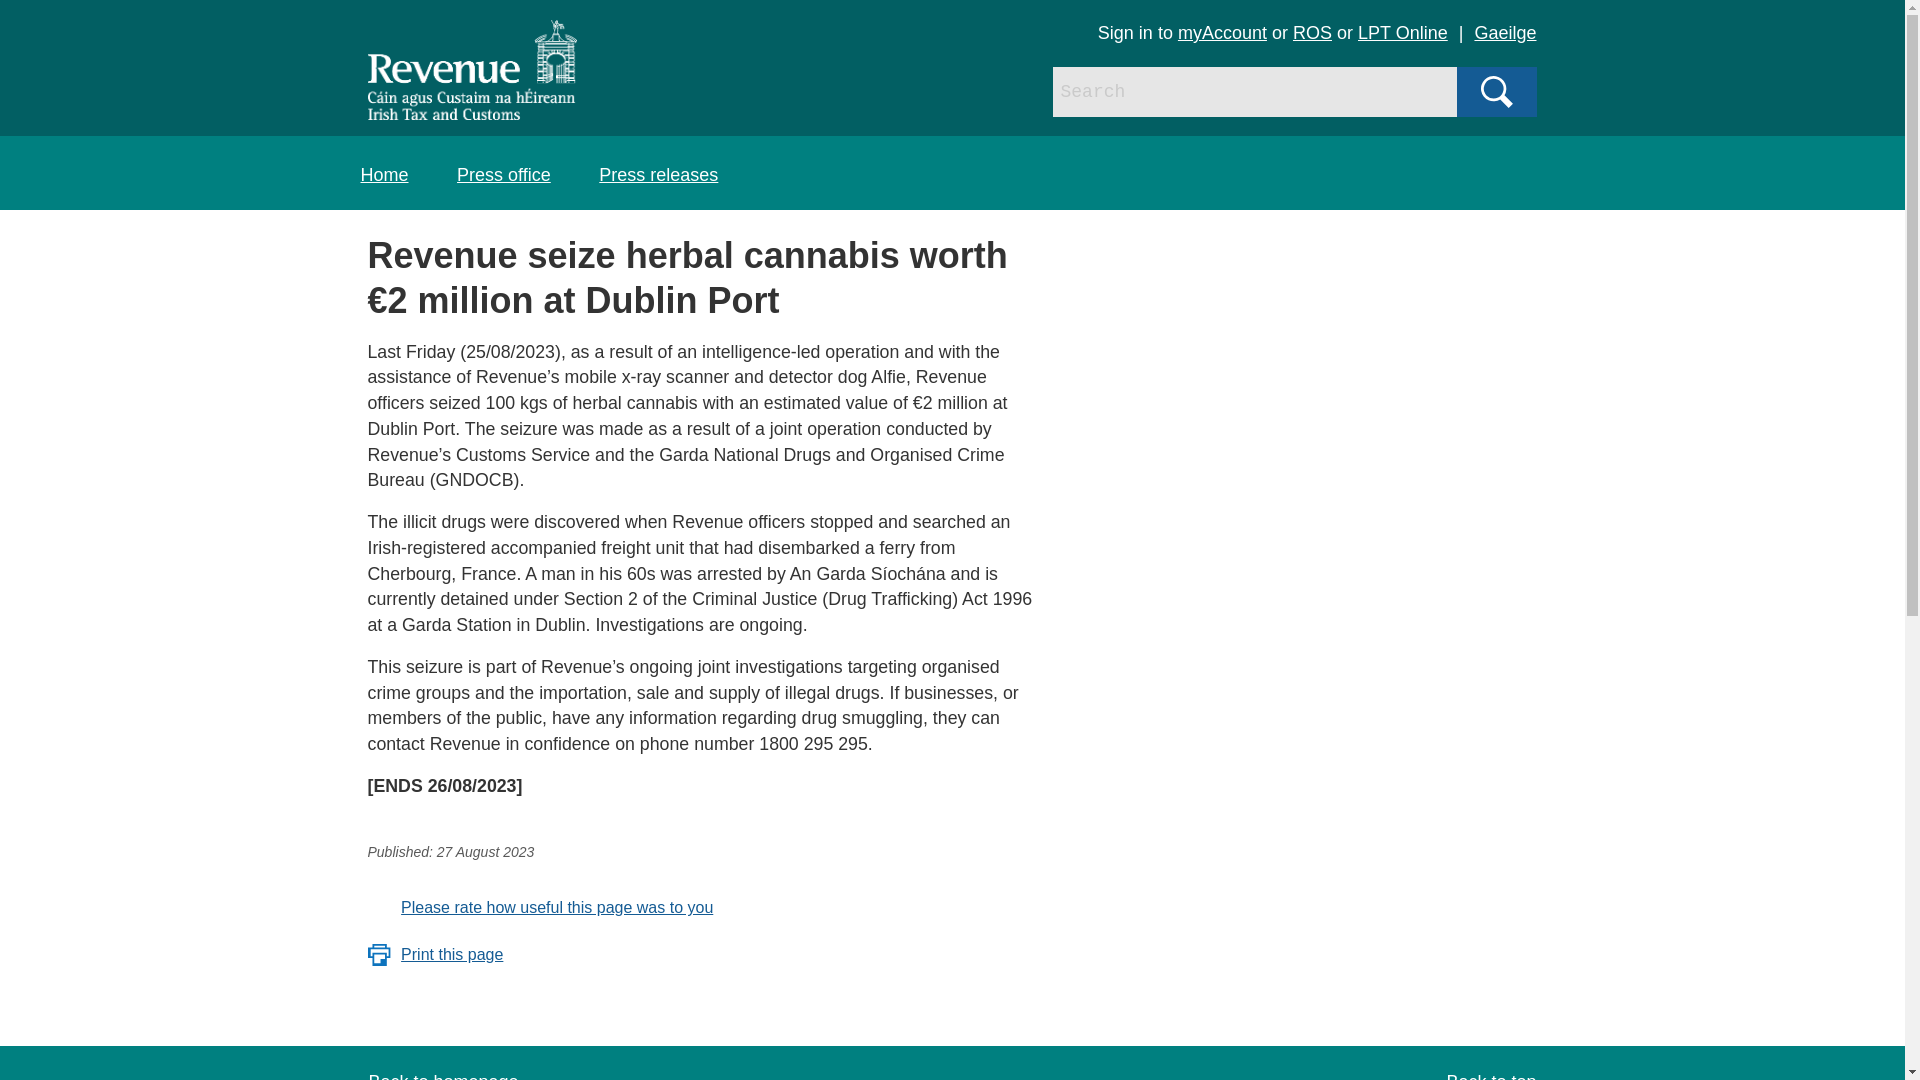 The width and height of the screenshot is (1920, 1080). Describe the element at coordinates (1505, 32) in the screenshot. I see `Gaeilge` at that location.